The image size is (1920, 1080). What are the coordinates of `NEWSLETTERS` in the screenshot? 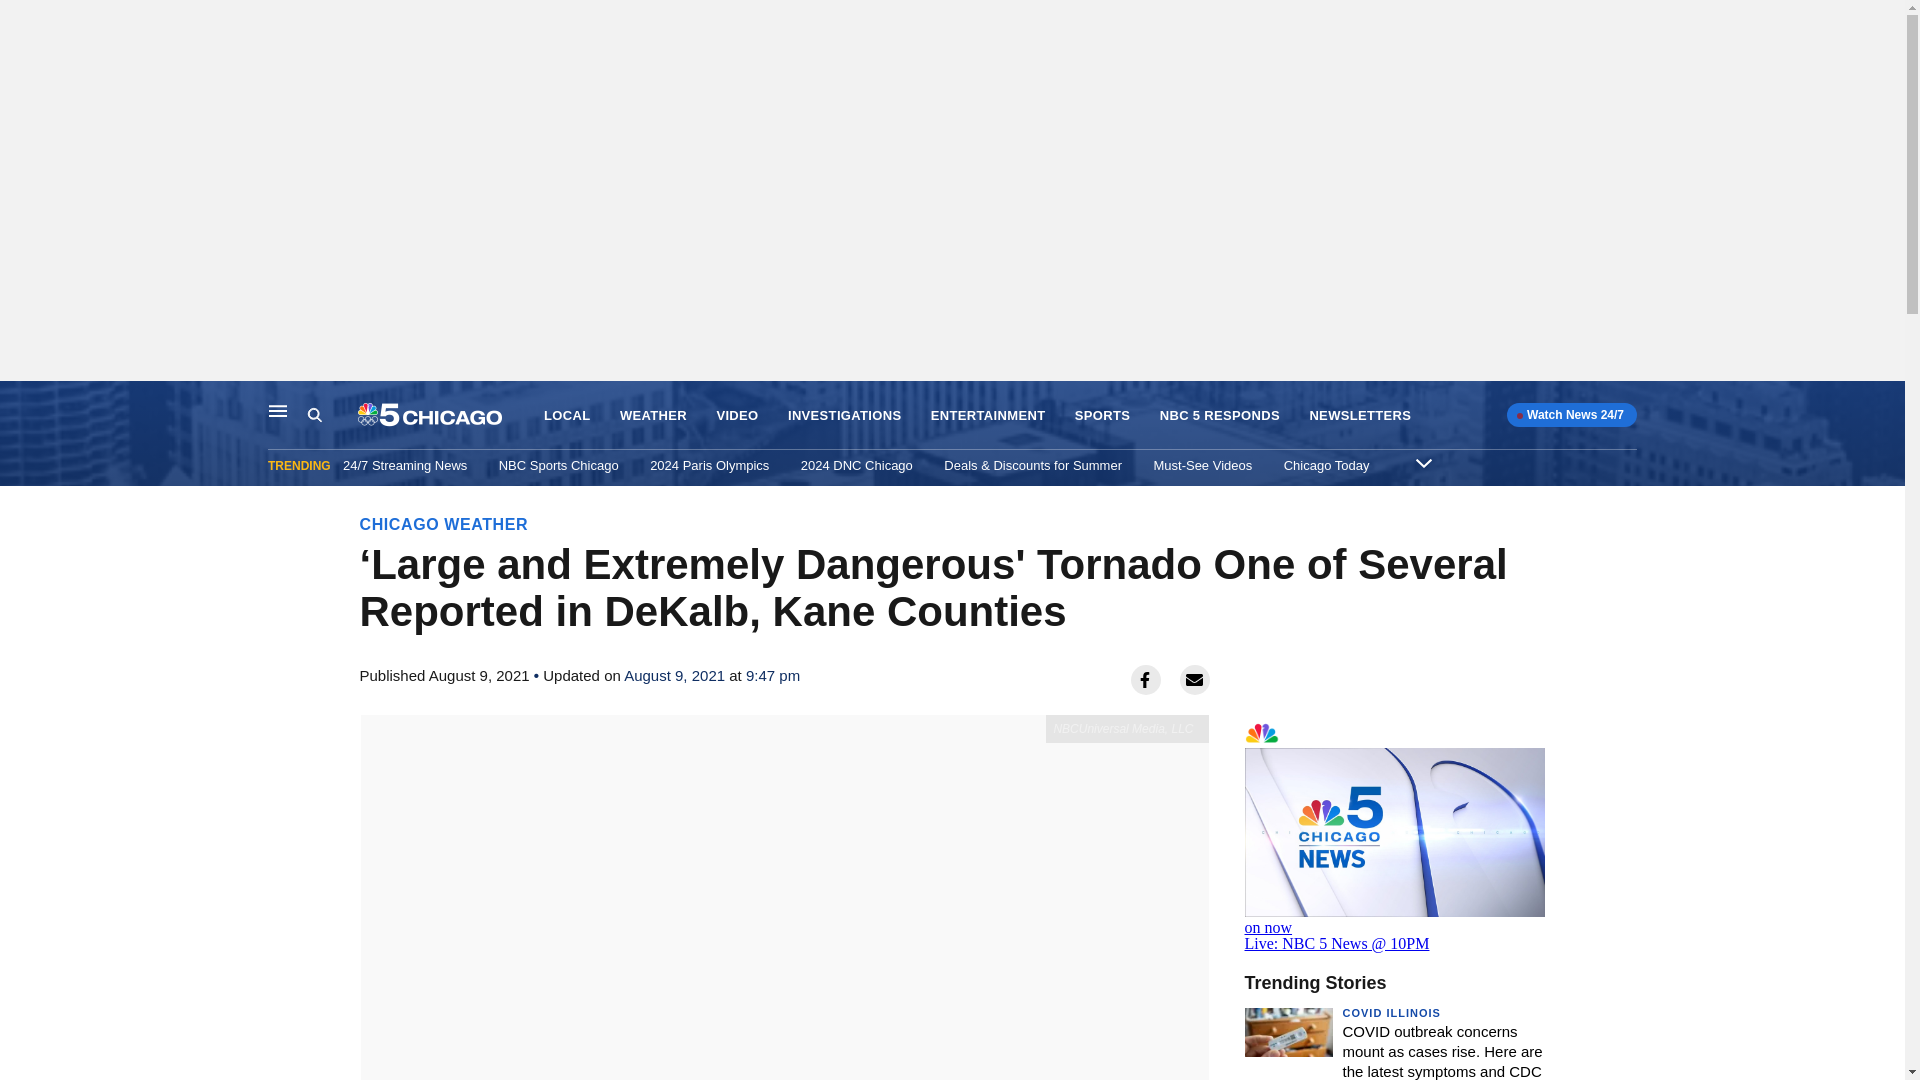 It's located at (1360, 416).